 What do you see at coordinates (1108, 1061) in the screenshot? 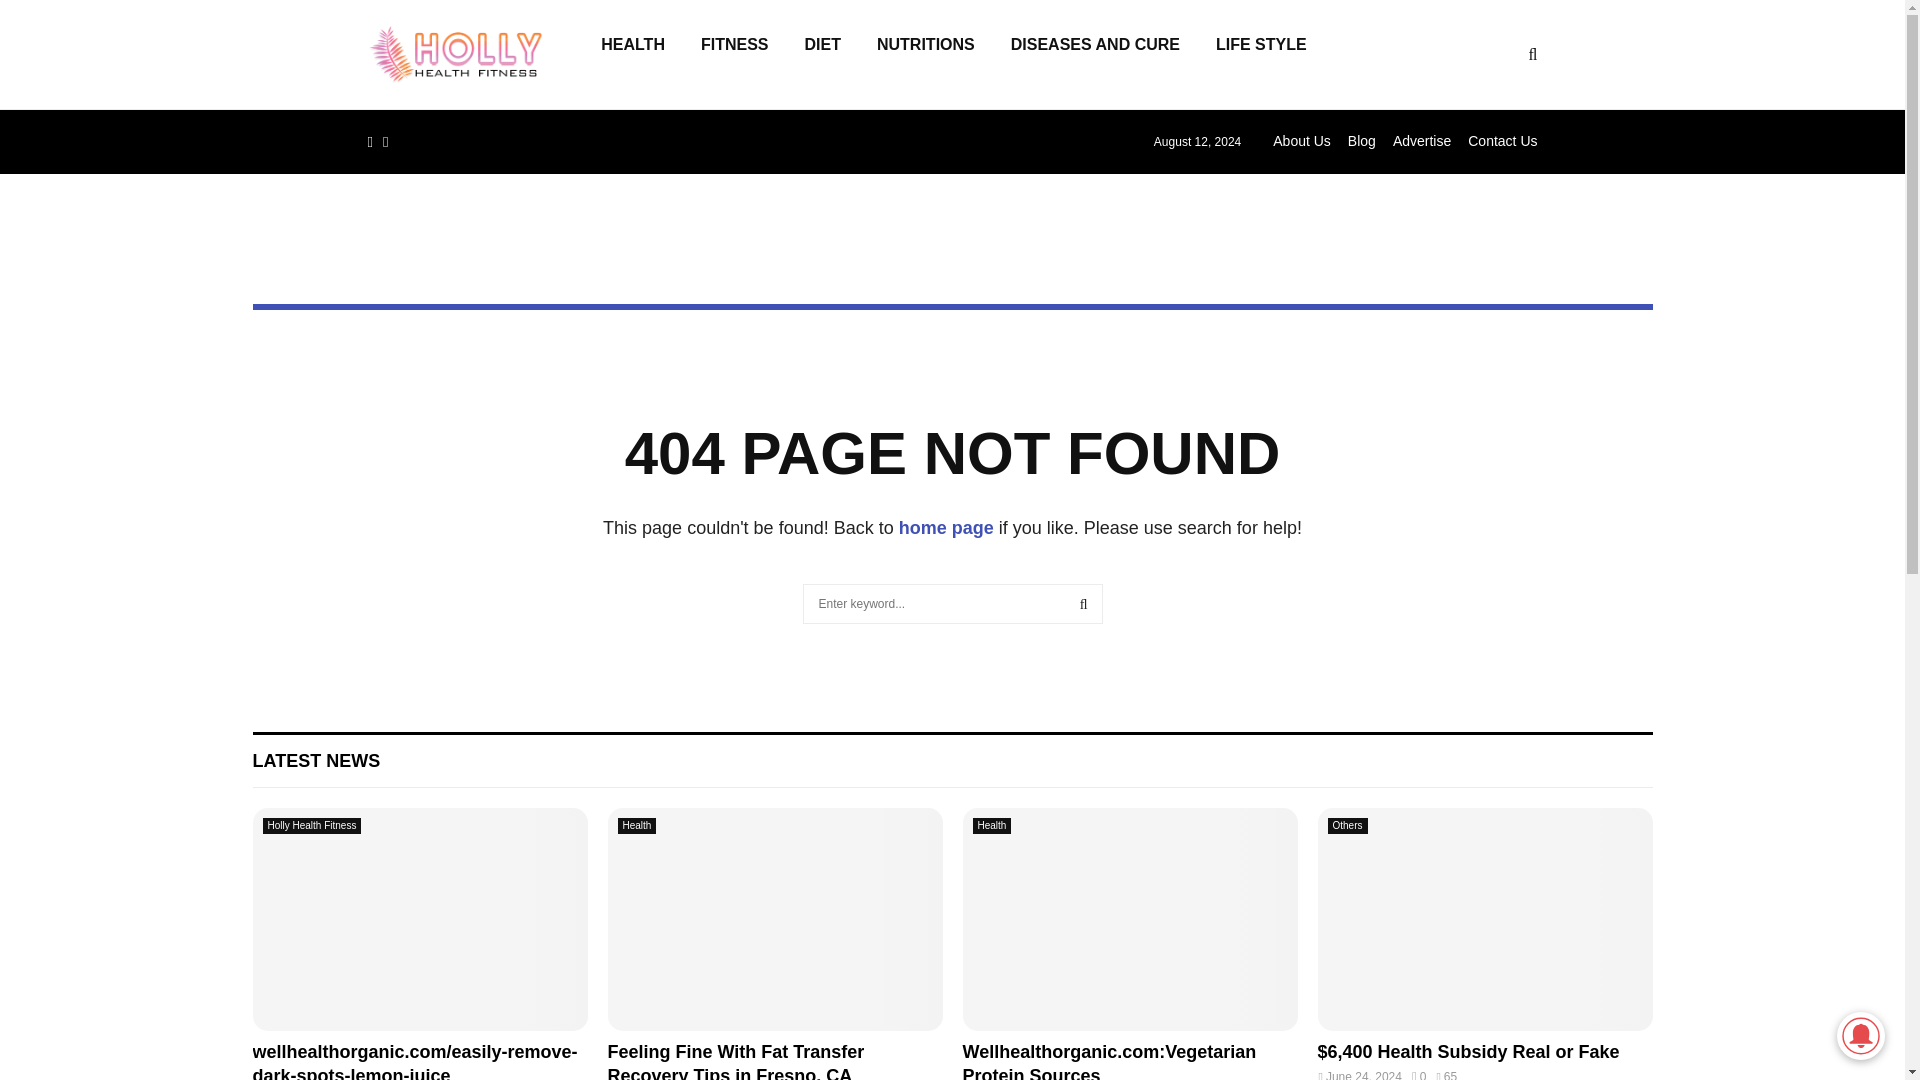
I see `Wellhealthorganic.com:Vegetarian Protein Sources` at bounding box center [1108, 1061].